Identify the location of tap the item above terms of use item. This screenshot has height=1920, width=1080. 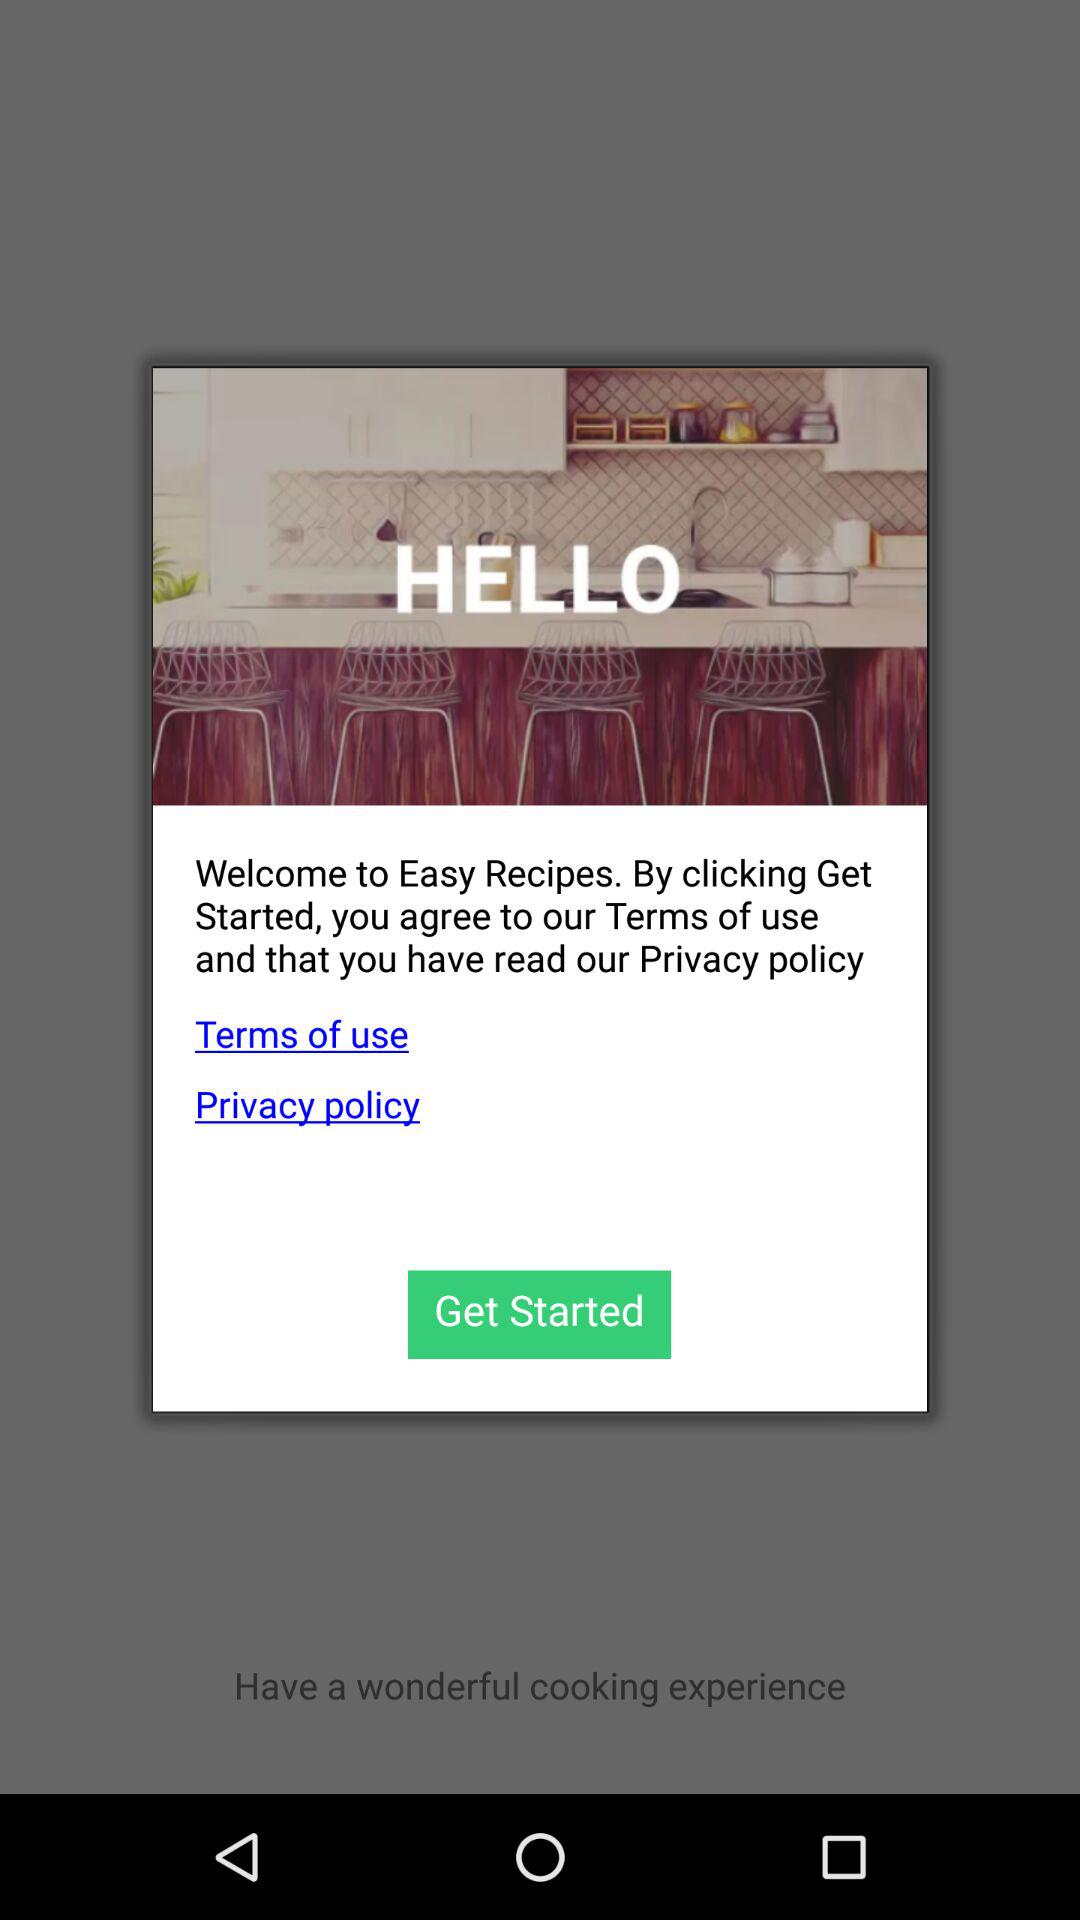
(518, 898).